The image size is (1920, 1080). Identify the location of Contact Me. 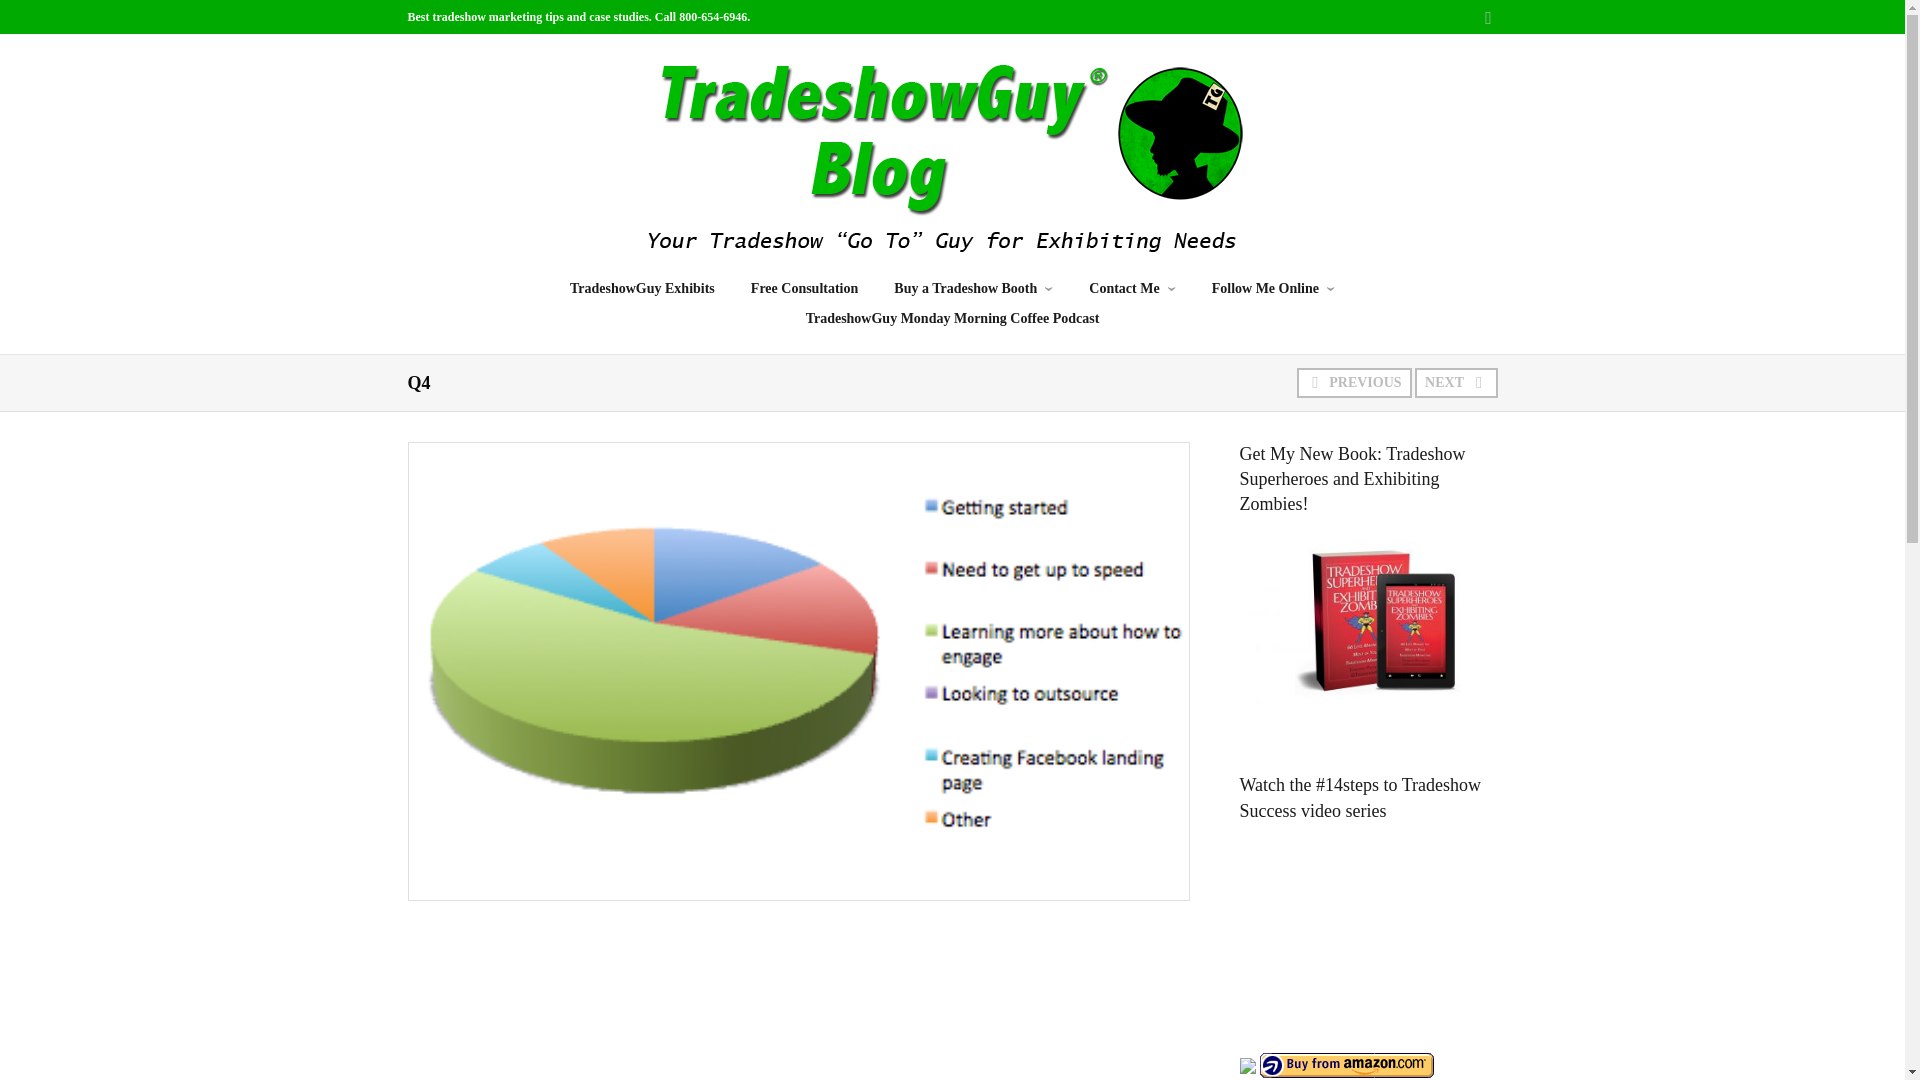
(1132, 288).